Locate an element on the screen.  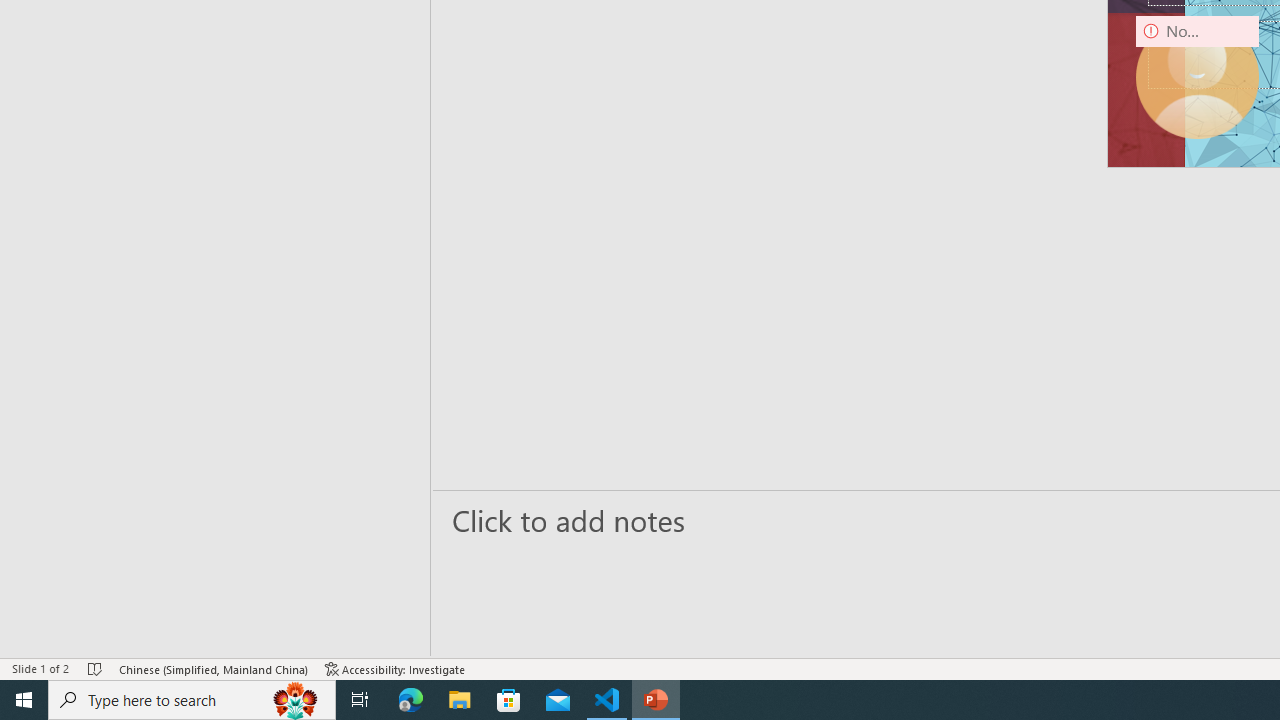
Camera 9, No camera detected. is located at coordinates (1197, 77).